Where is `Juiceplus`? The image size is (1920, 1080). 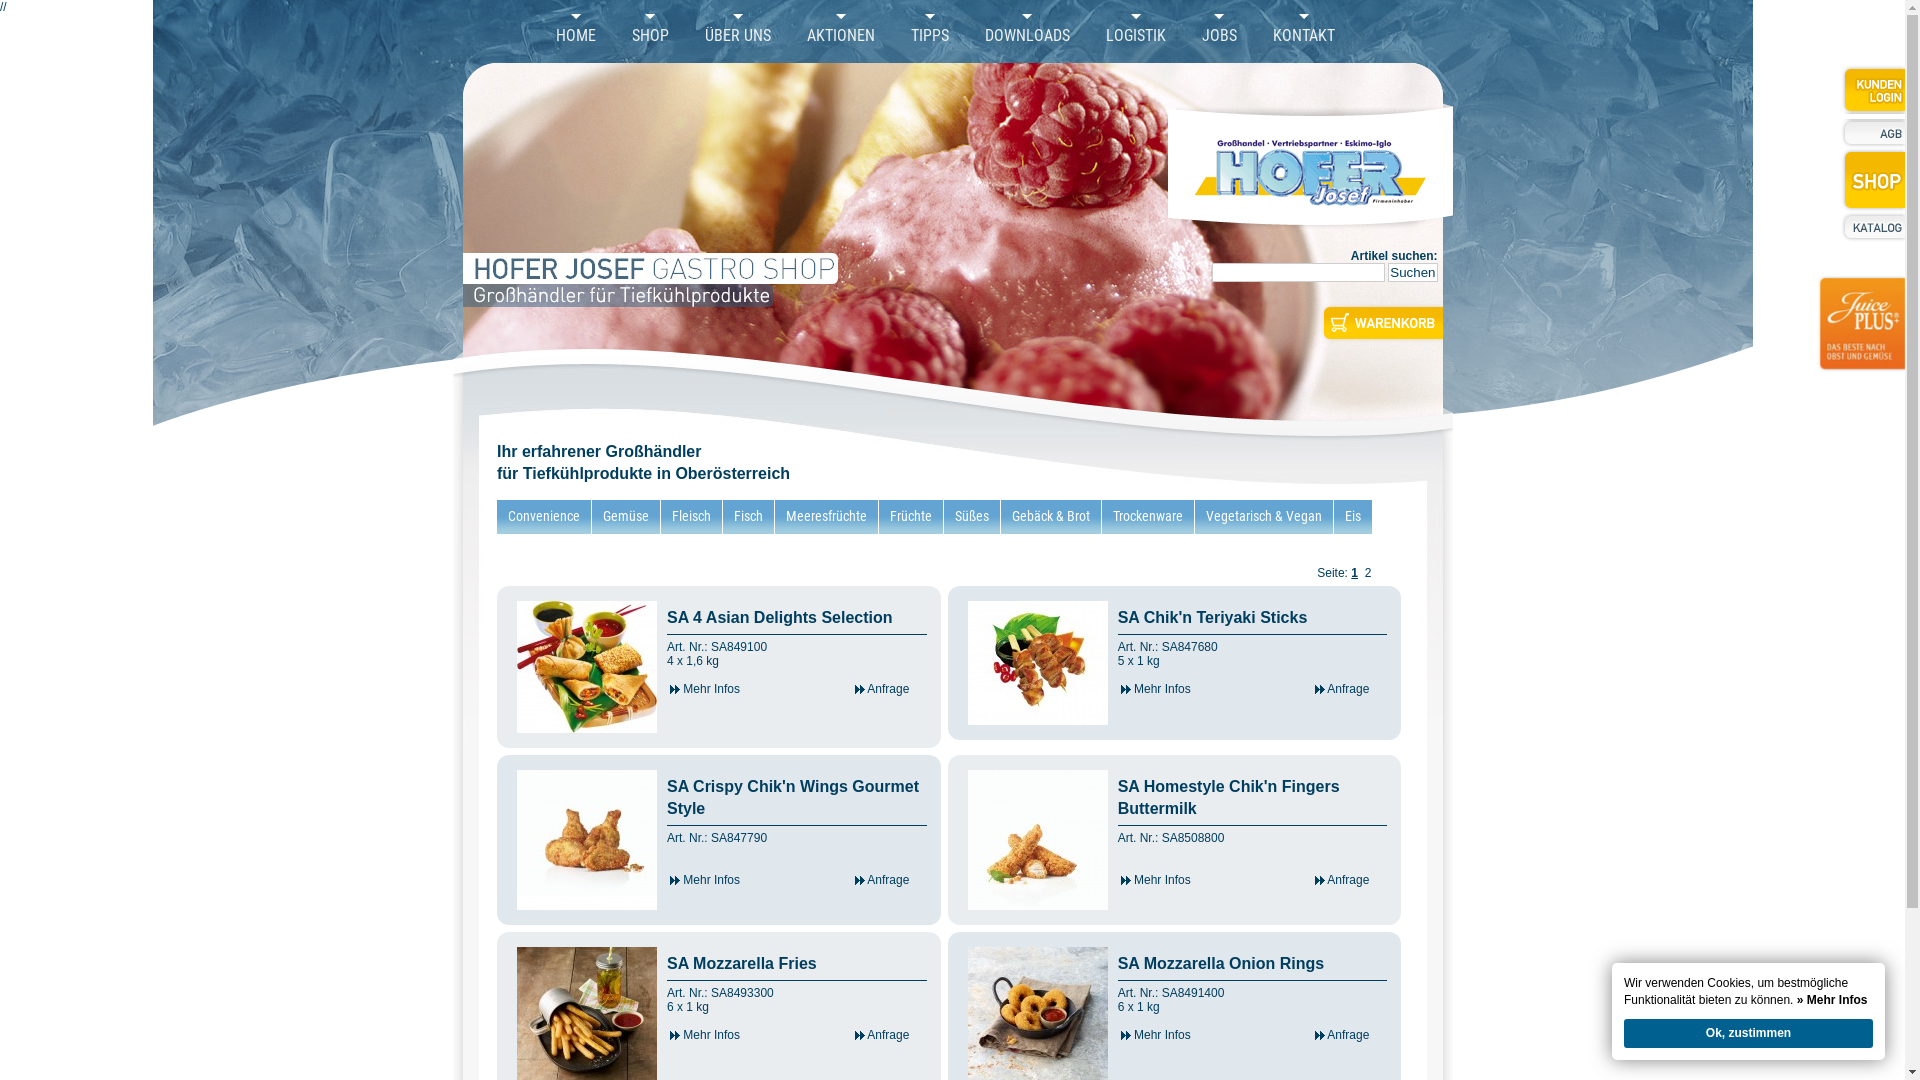
Juiceplus is located at coordinates (1861, 336).